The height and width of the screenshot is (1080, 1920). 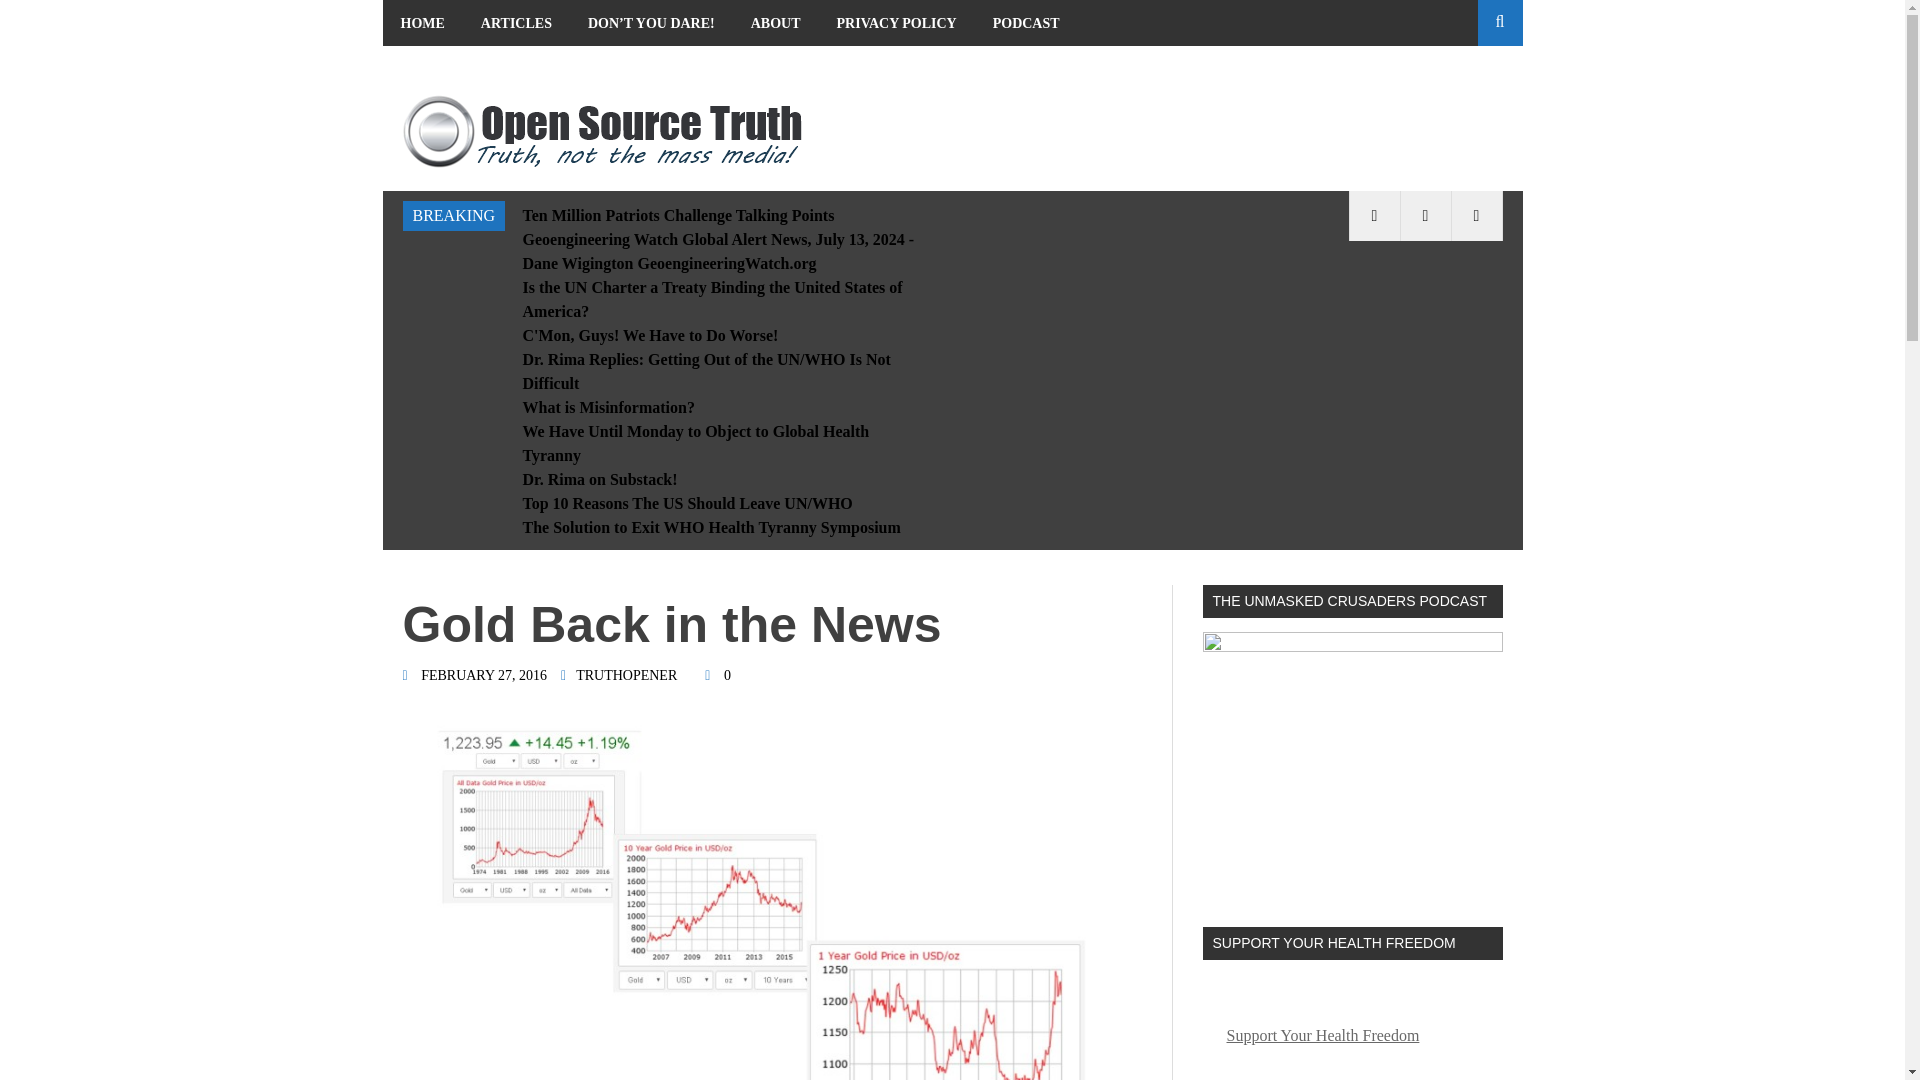 I want to click on ABOUT, so click(x=776, y=23).